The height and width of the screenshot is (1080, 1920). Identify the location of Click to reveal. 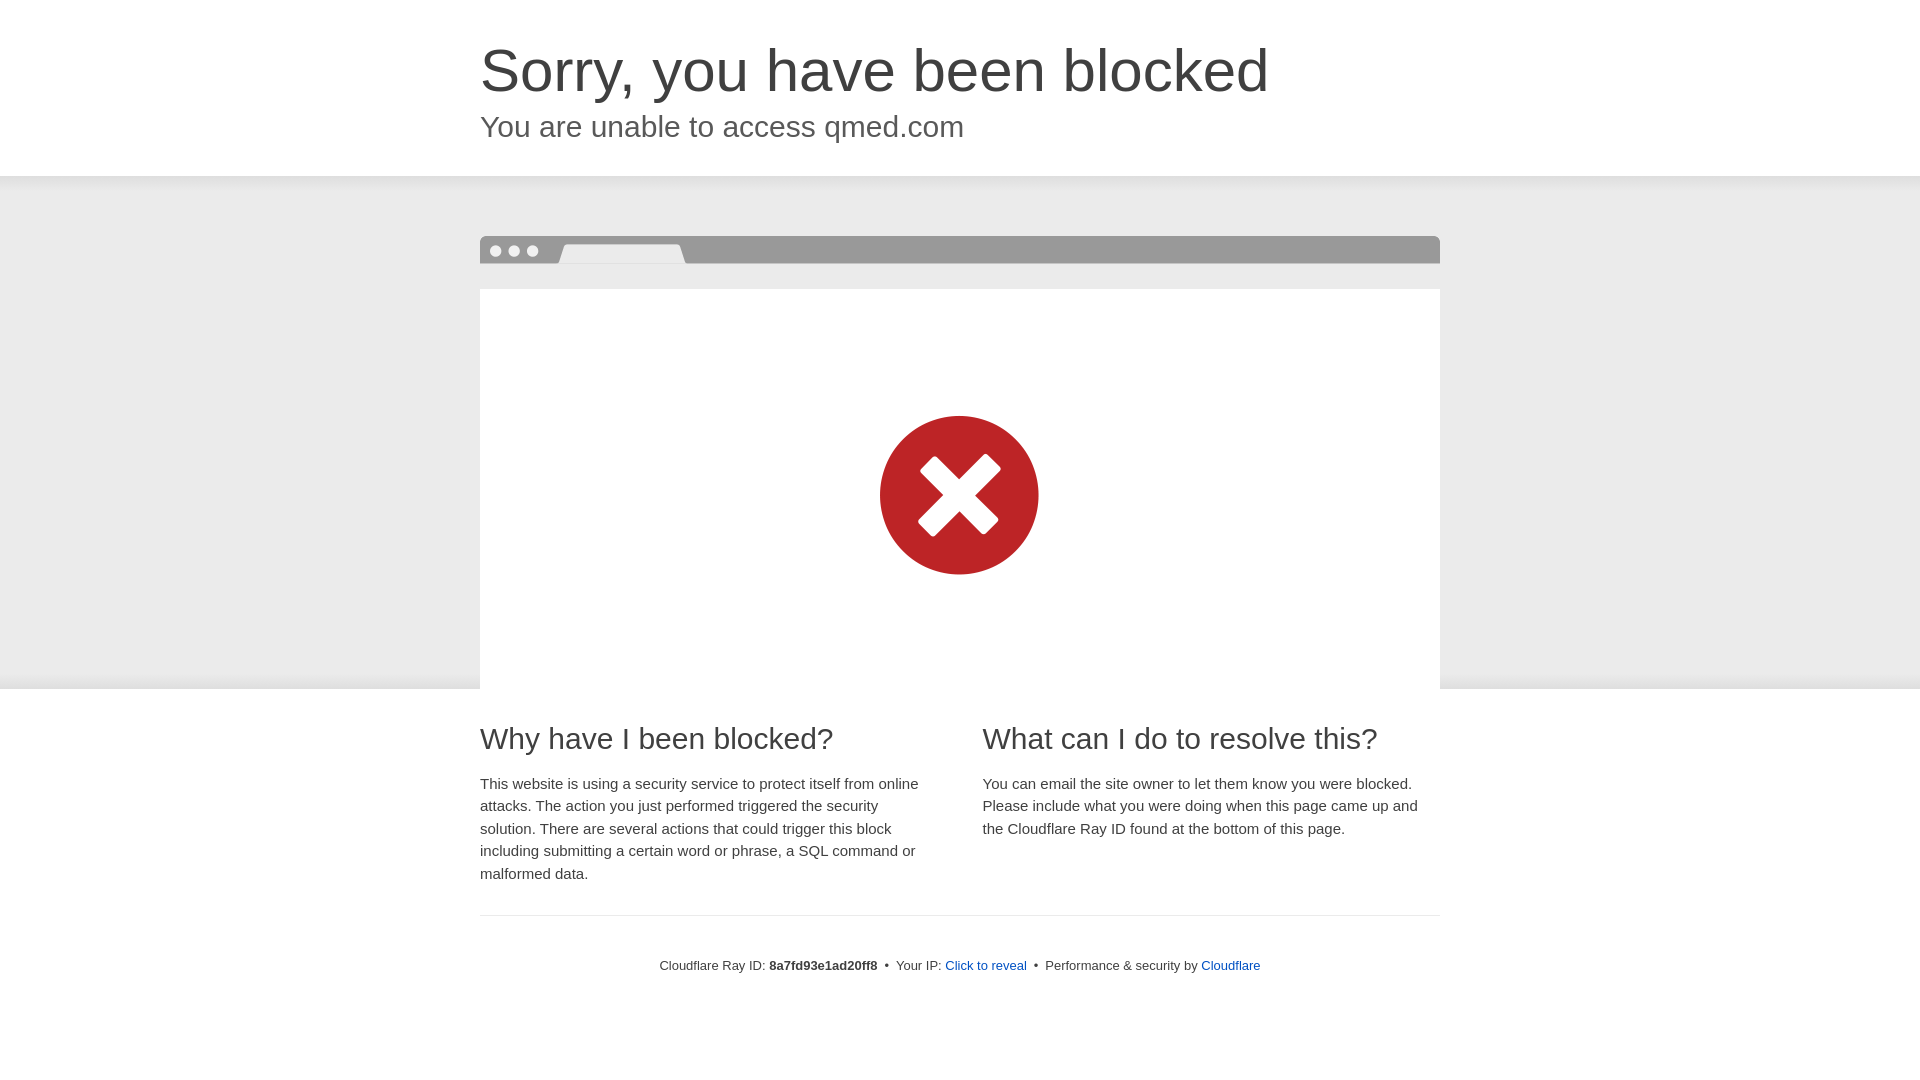
(986, 966).